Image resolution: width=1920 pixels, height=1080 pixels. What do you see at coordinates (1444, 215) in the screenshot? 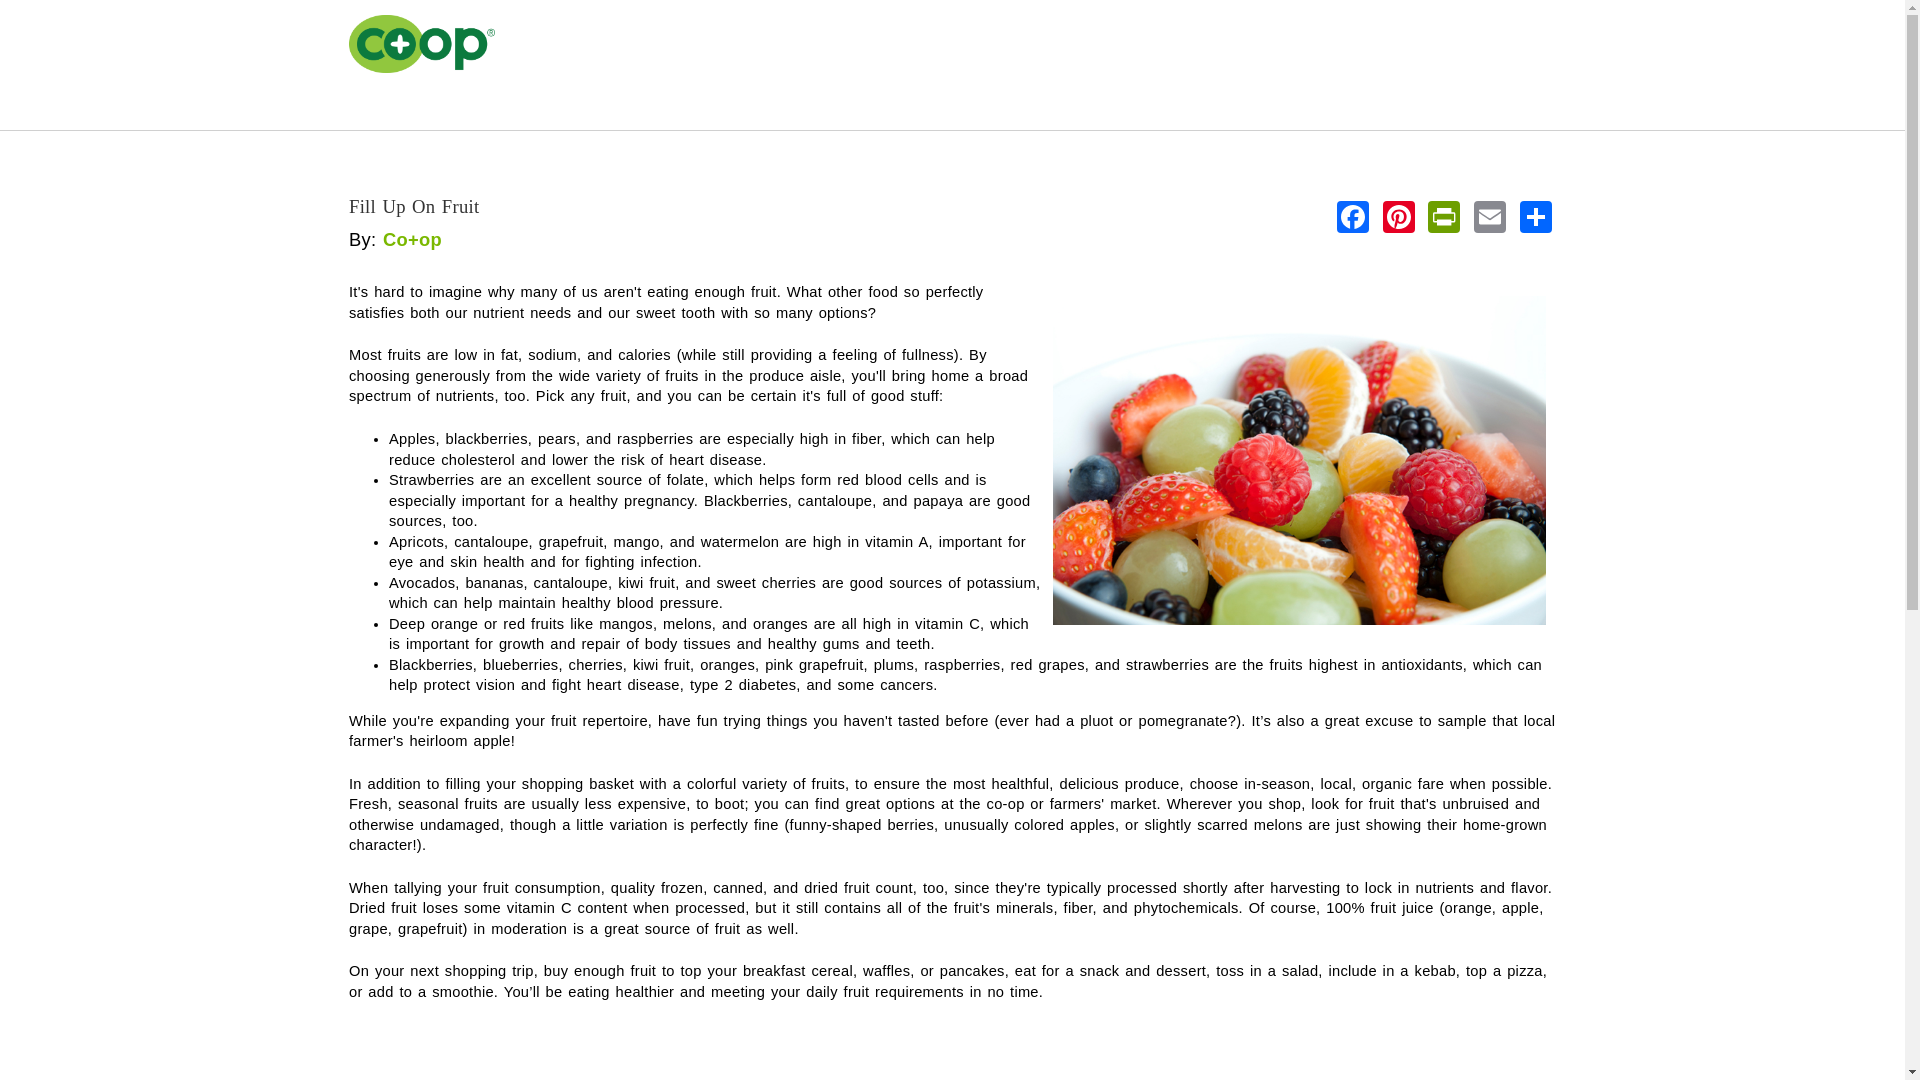
I see `PrintFriendly` at bounding box center [1444, 215].